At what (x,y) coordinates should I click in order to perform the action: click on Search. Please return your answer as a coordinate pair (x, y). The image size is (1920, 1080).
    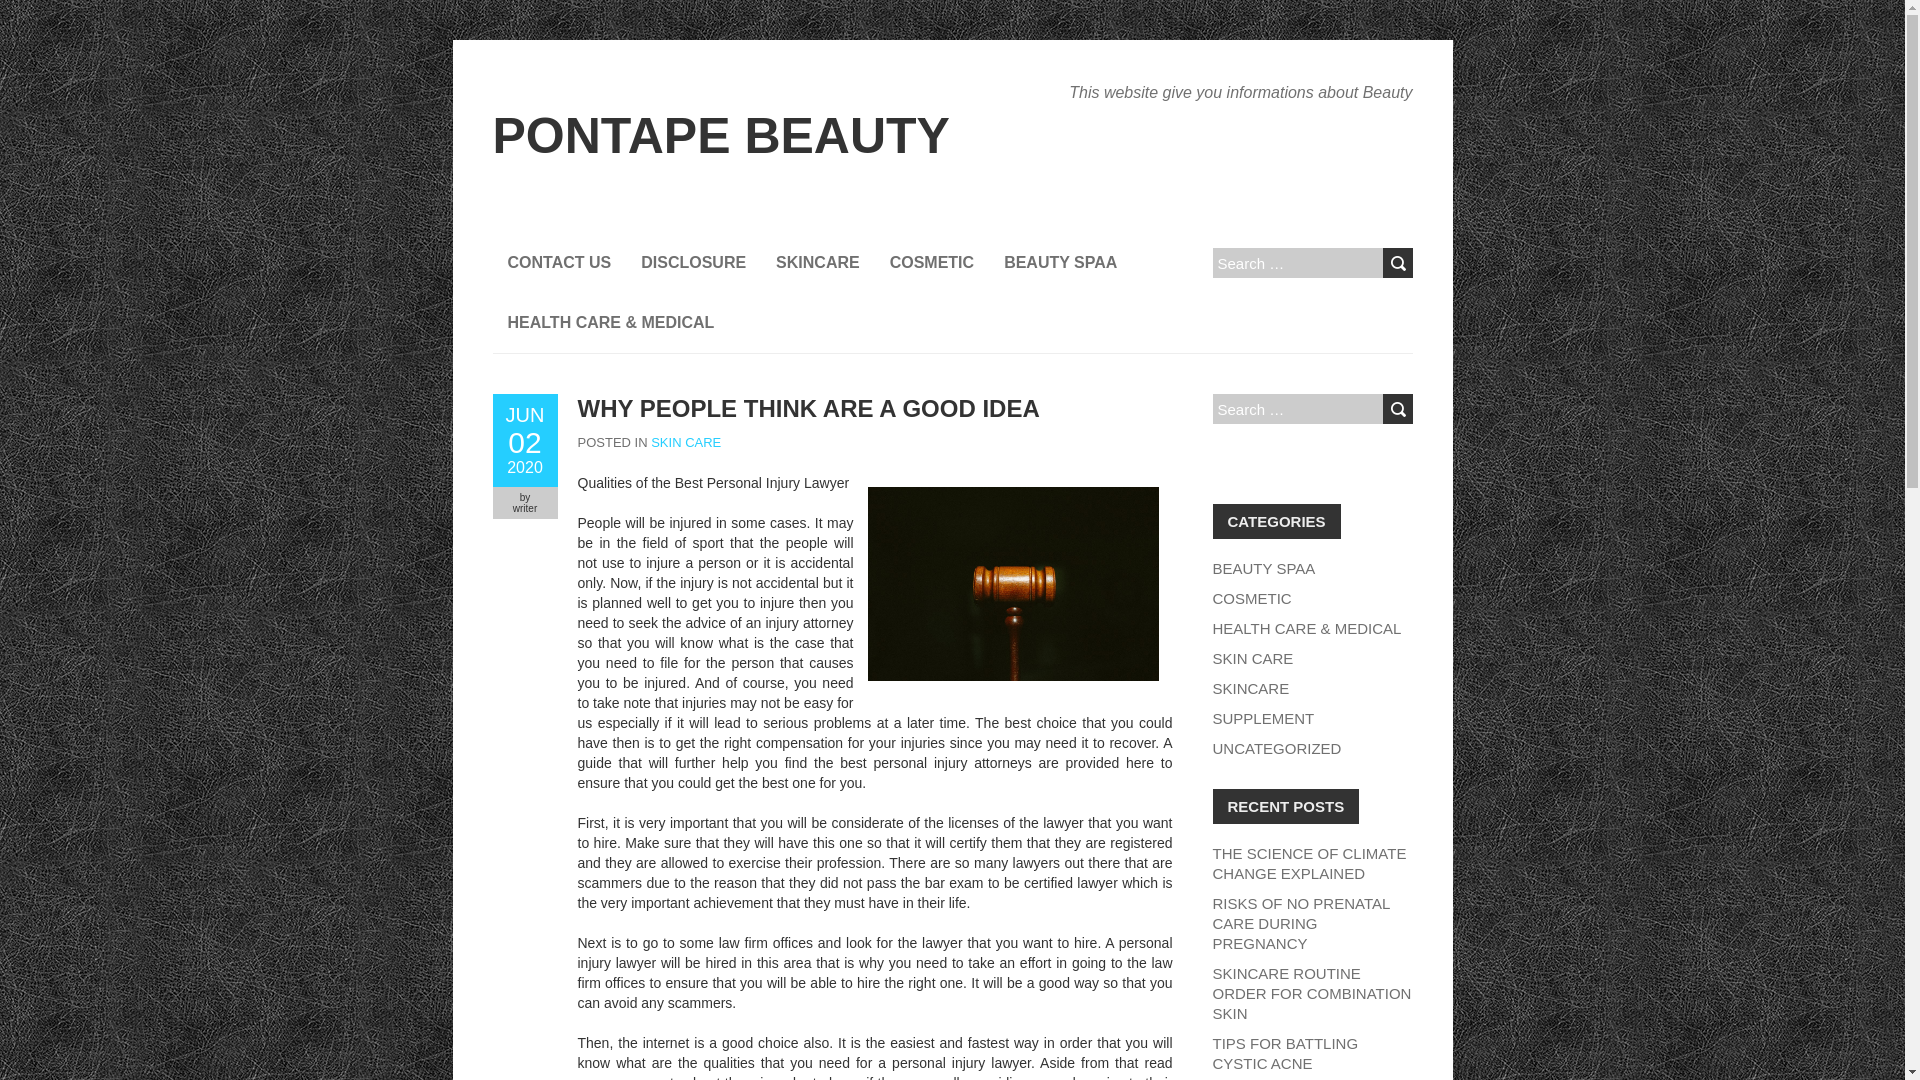
    Looking at the image, I should click on (1396, 262).